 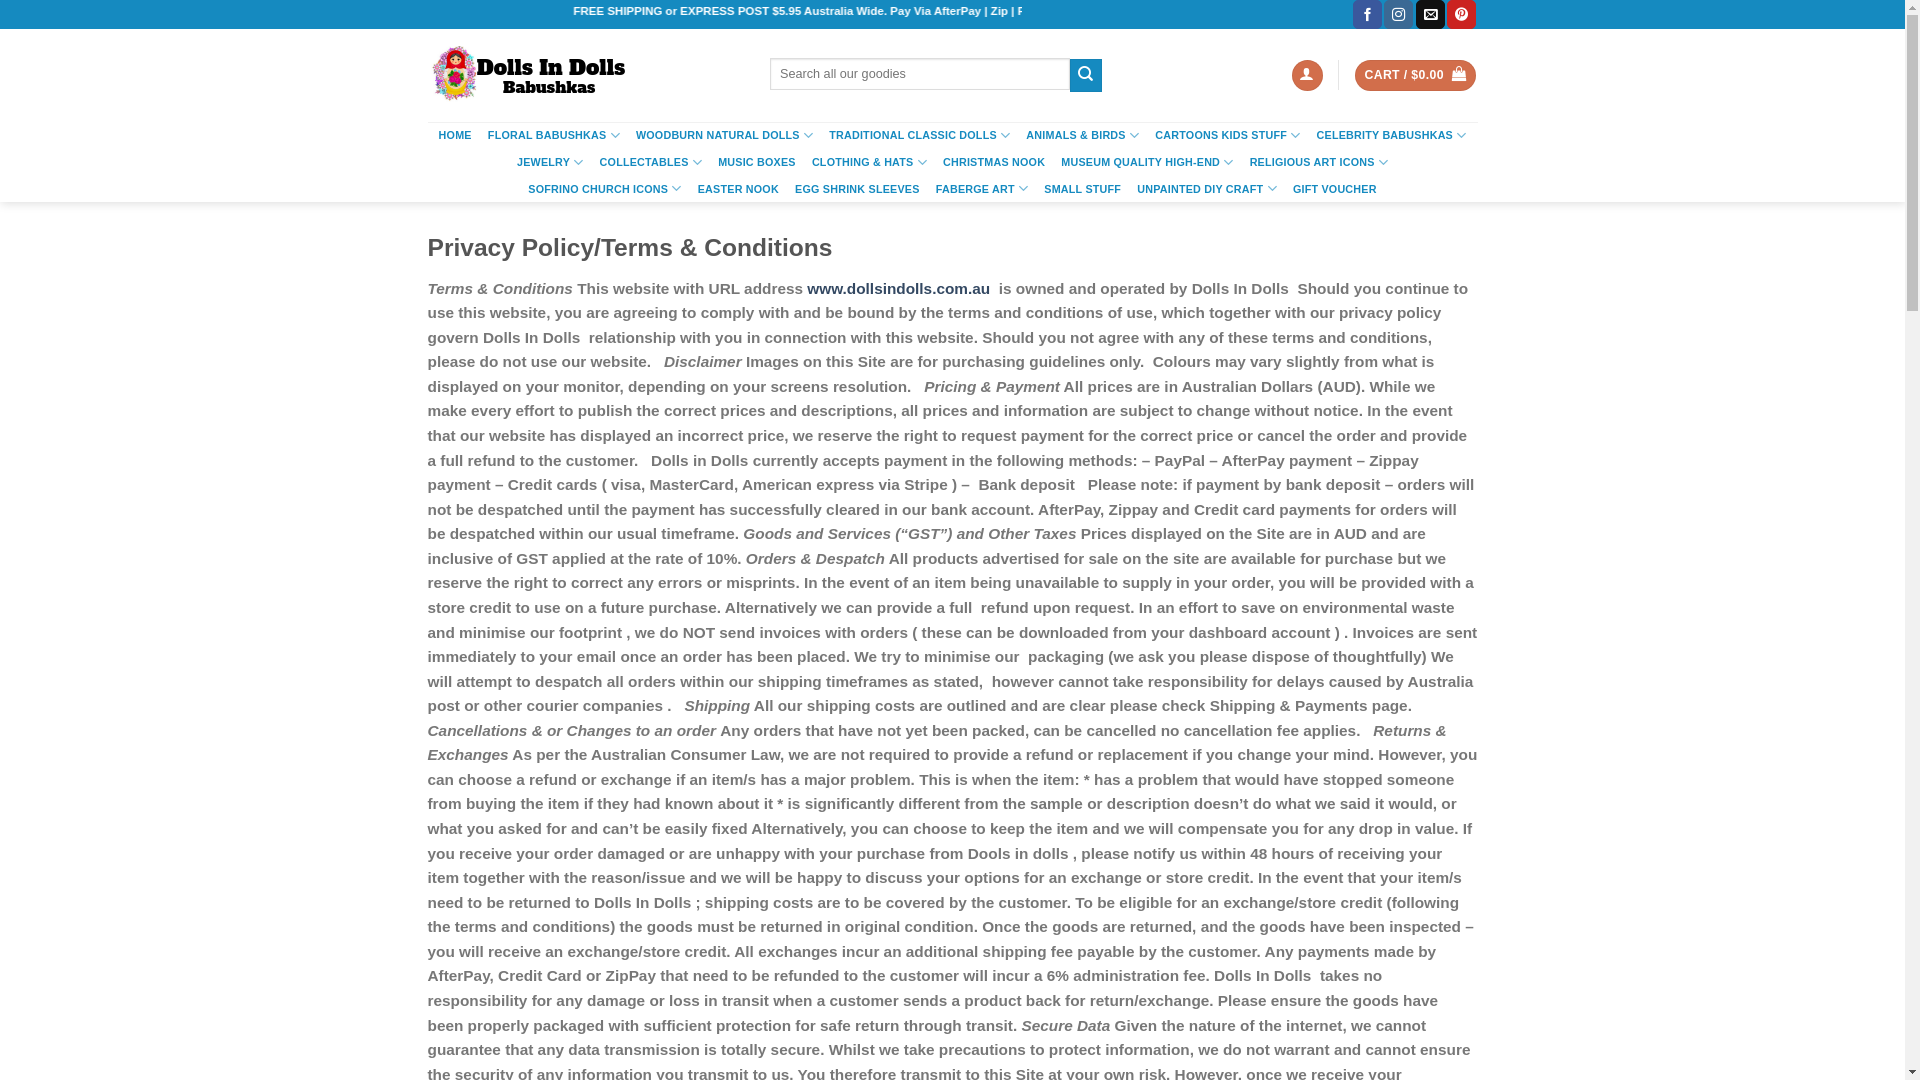 I want to click on CLOTHING & HATS, so click(x=870, y=162).